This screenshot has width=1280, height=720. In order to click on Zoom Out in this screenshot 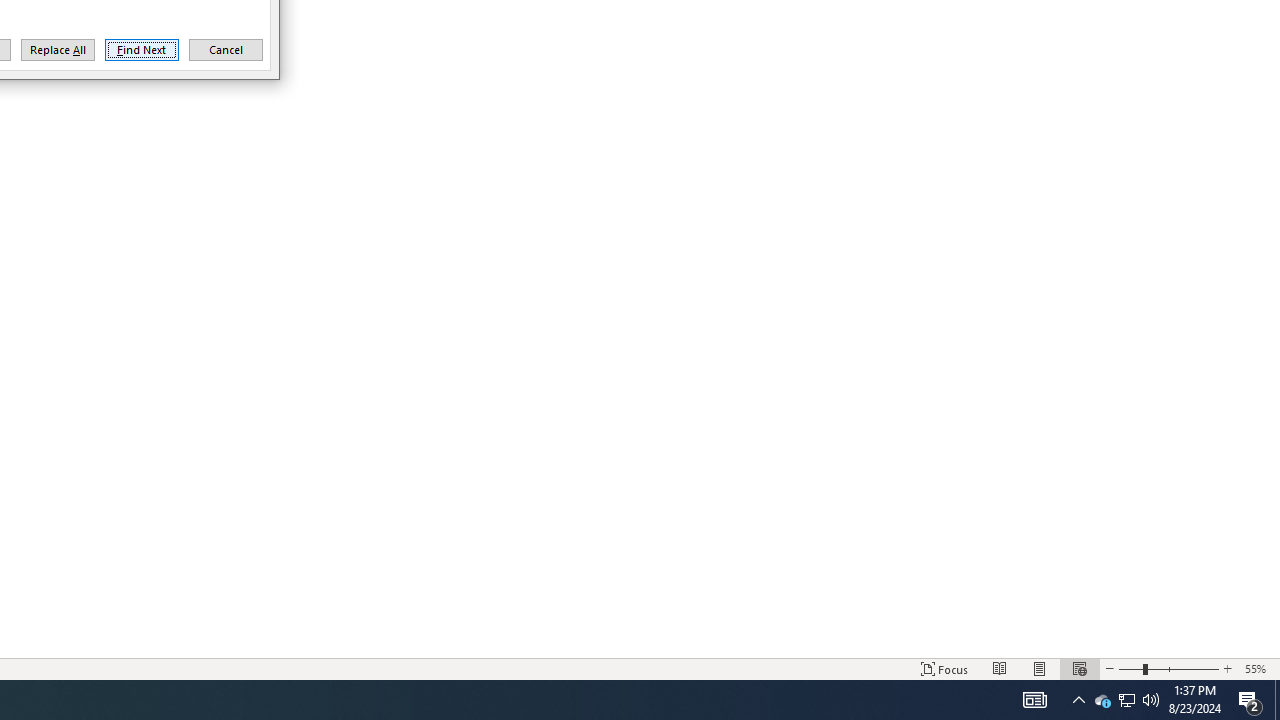, I will do `click(1040, 668)`.